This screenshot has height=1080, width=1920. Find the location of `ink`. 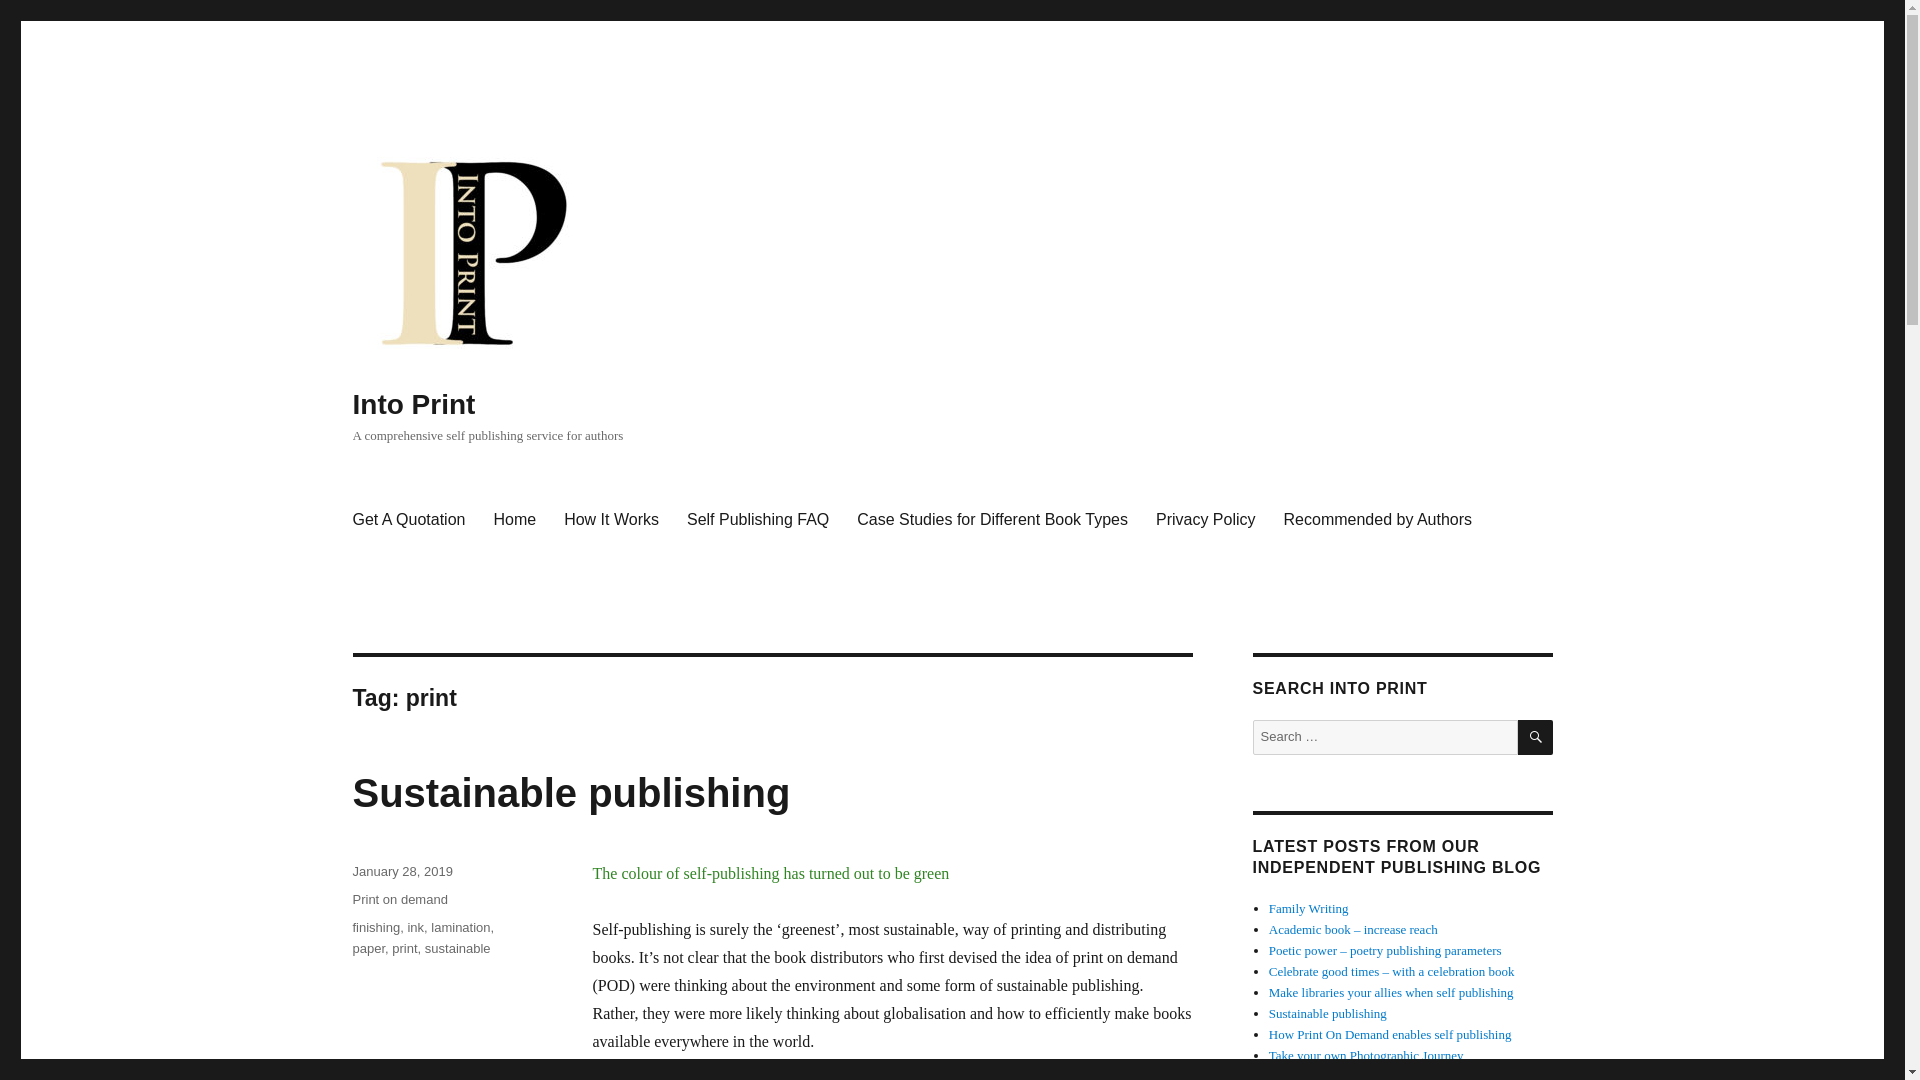

ink is located at coordinates (416, 928).